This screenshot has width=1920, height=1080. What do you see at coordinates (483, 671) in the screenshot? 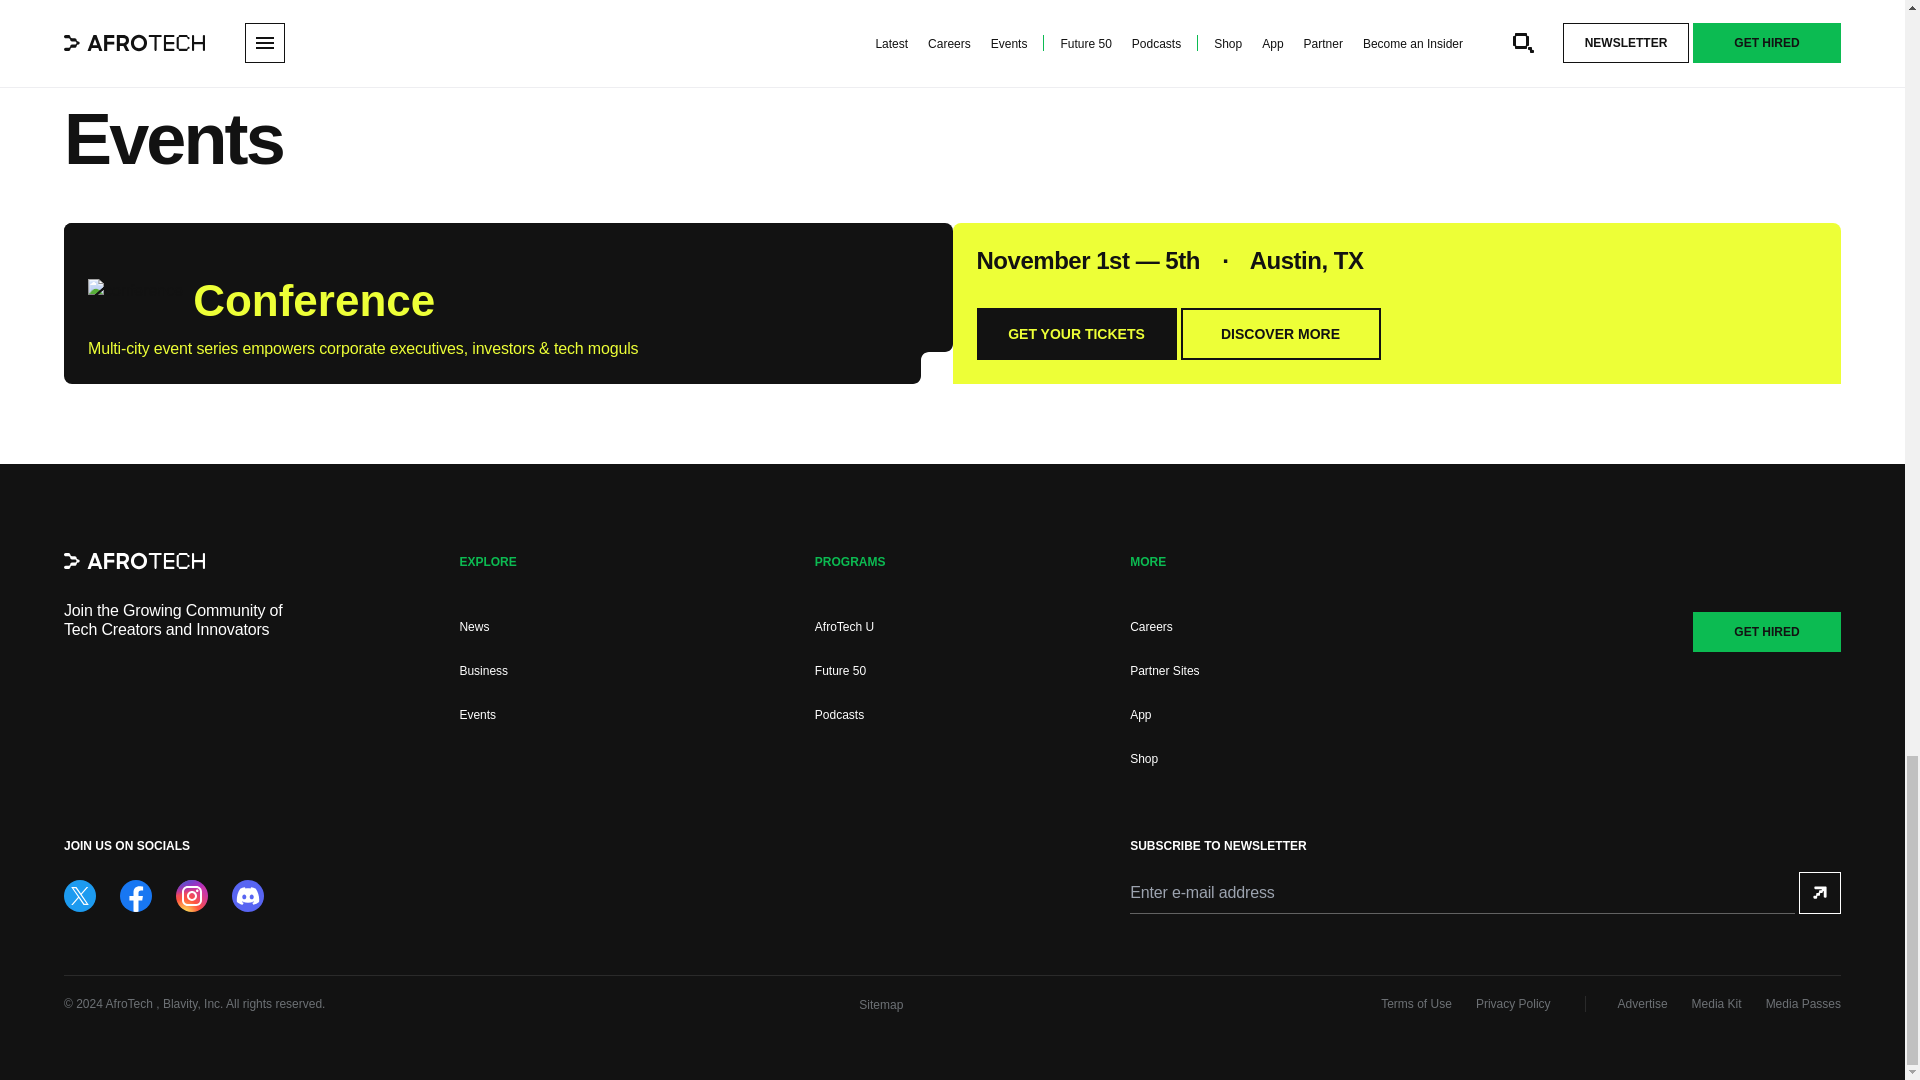
I see `Business` at bounding box center [483, 671].